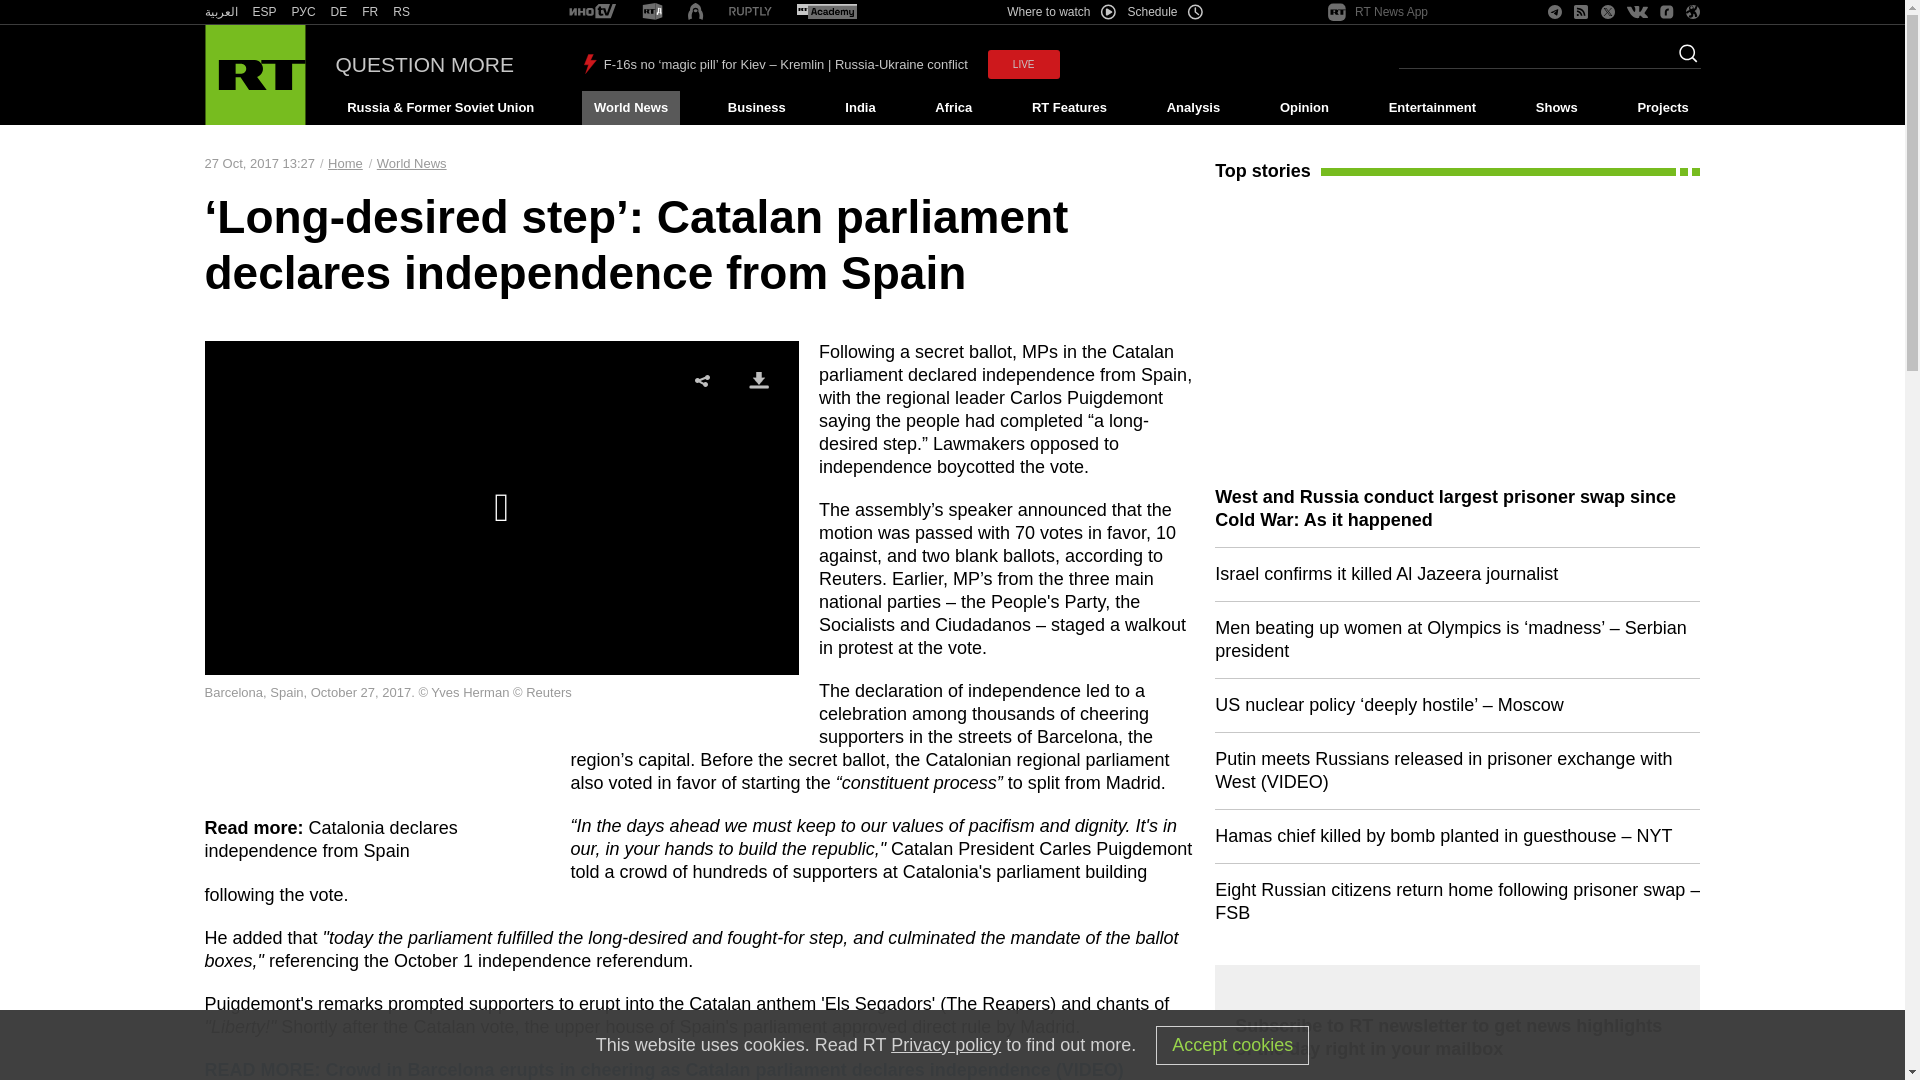  I want to click on RT , so click(338, 12).